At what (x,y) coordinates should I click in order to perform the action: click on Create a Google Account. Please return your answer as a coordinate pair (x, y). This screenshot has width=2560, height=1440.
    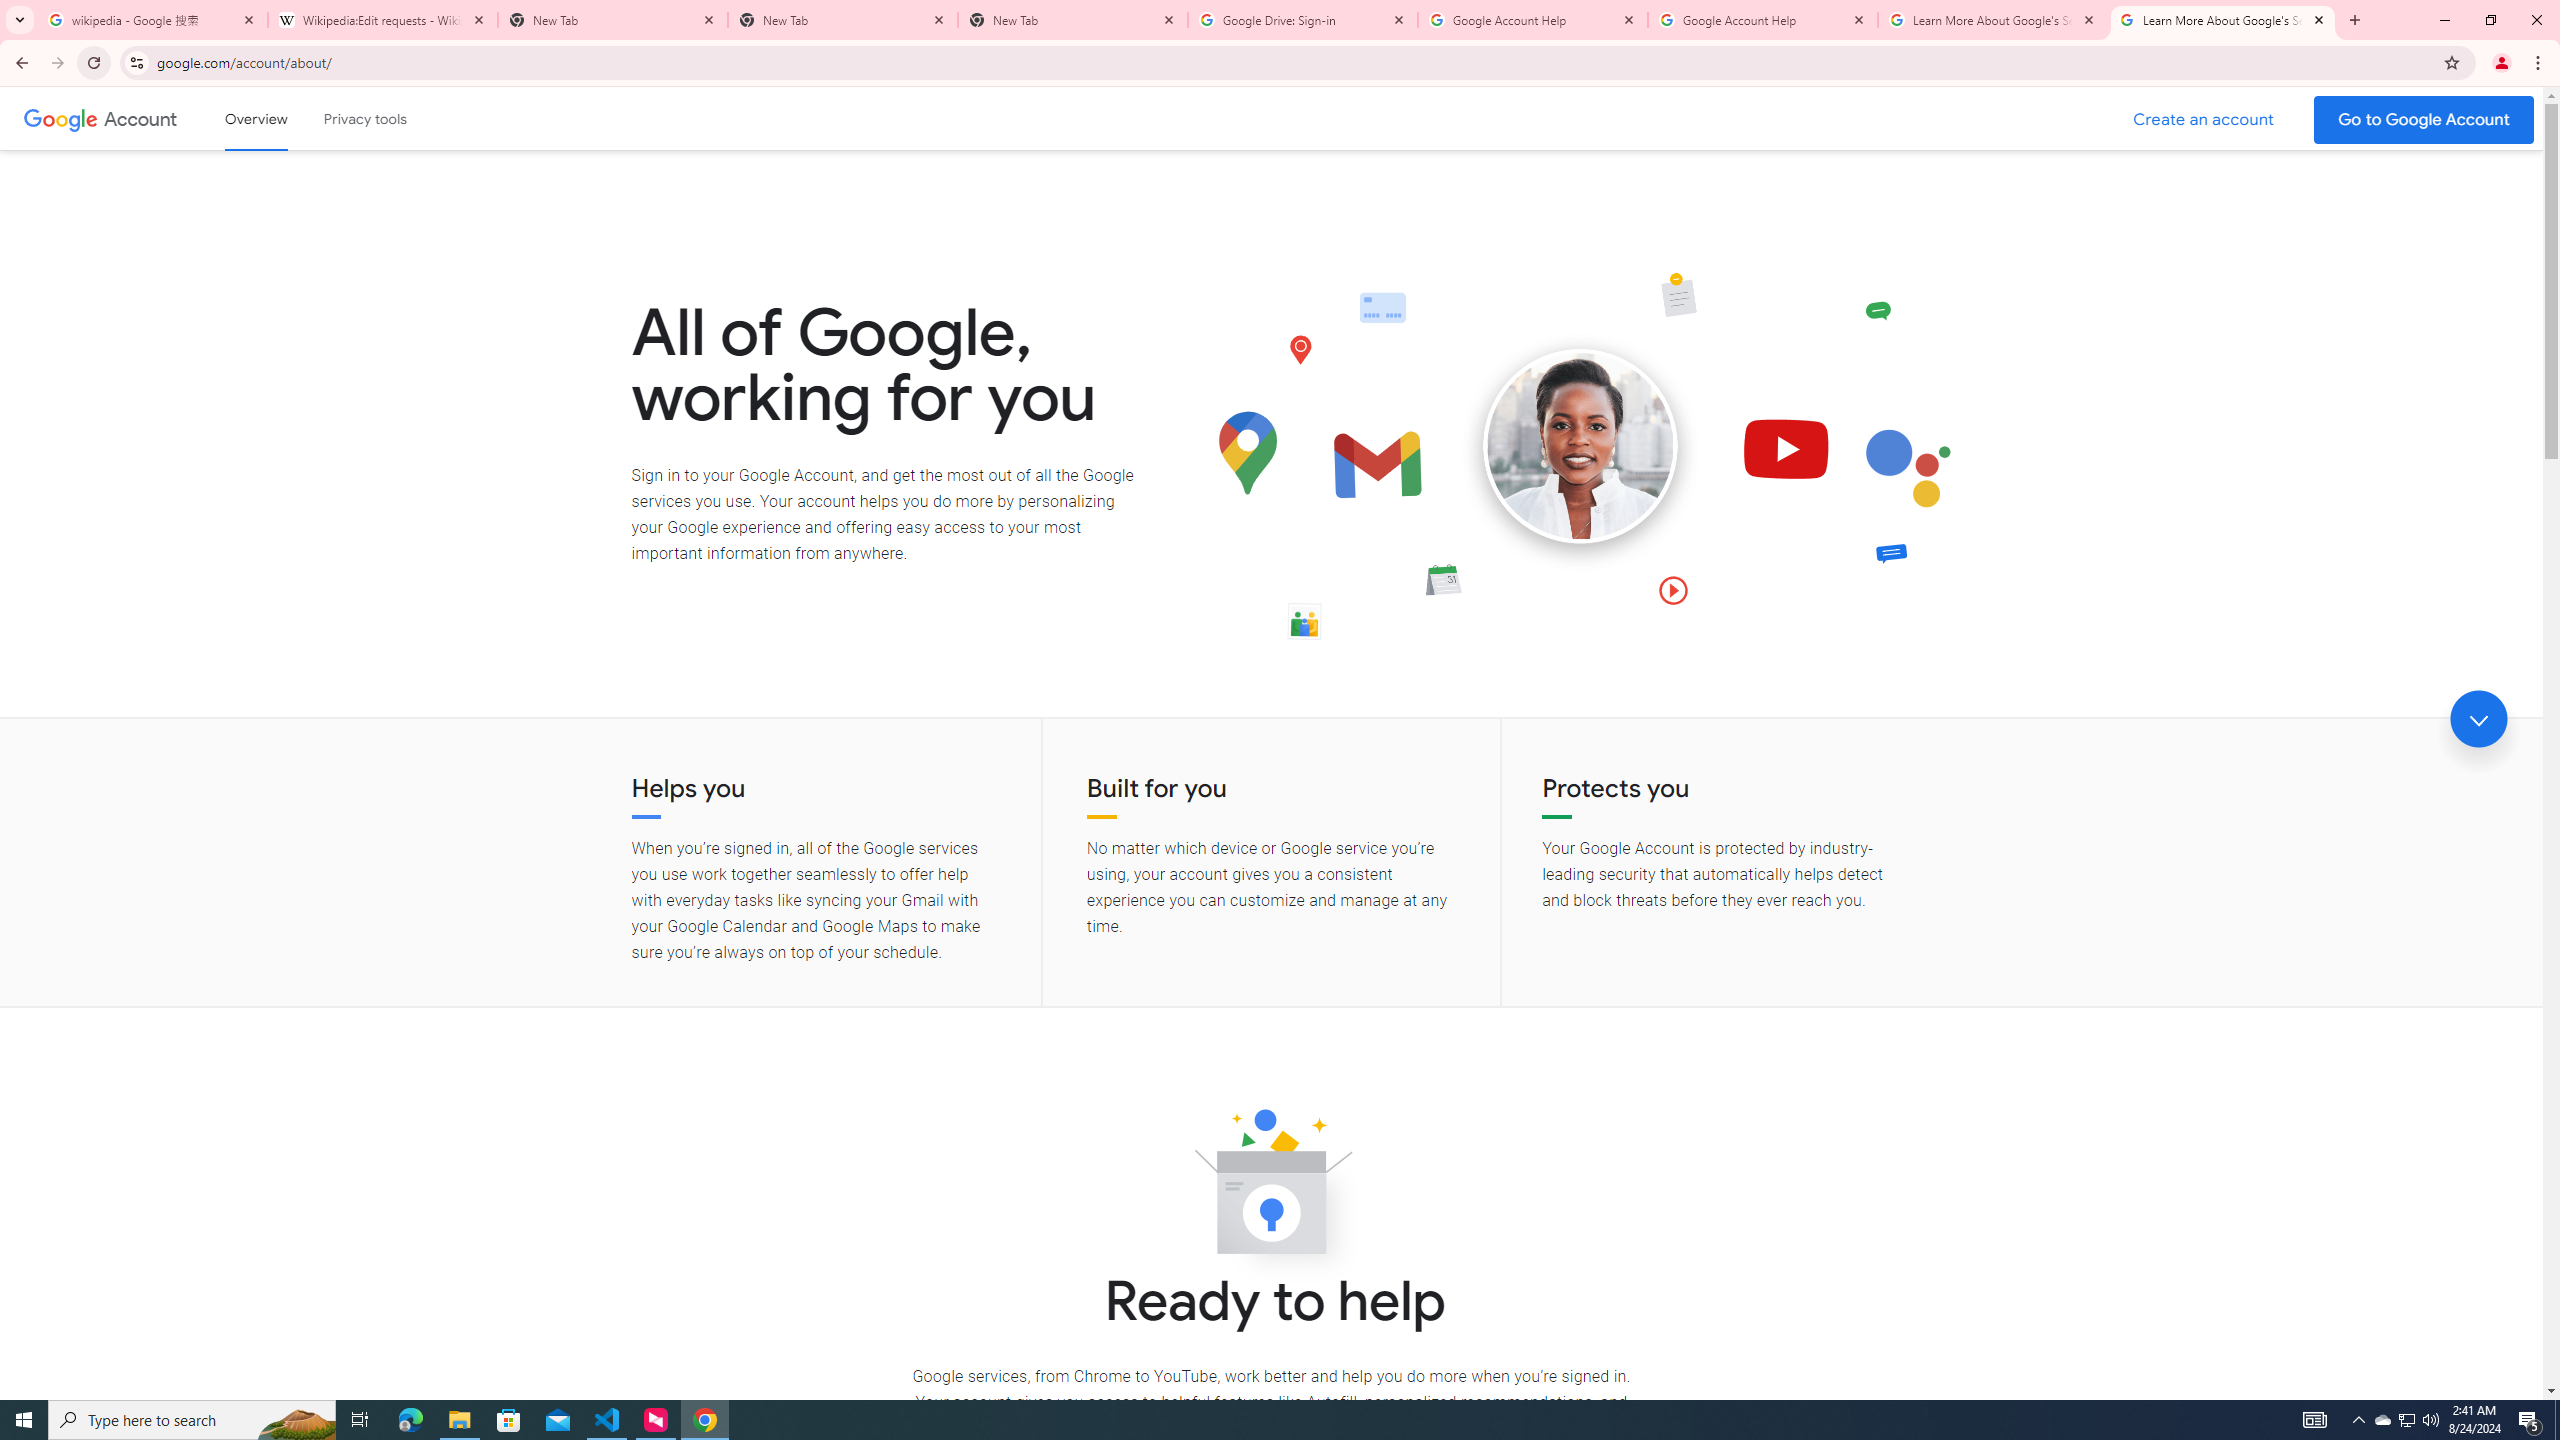
    Looking at the image, I should click on (2204, 120).